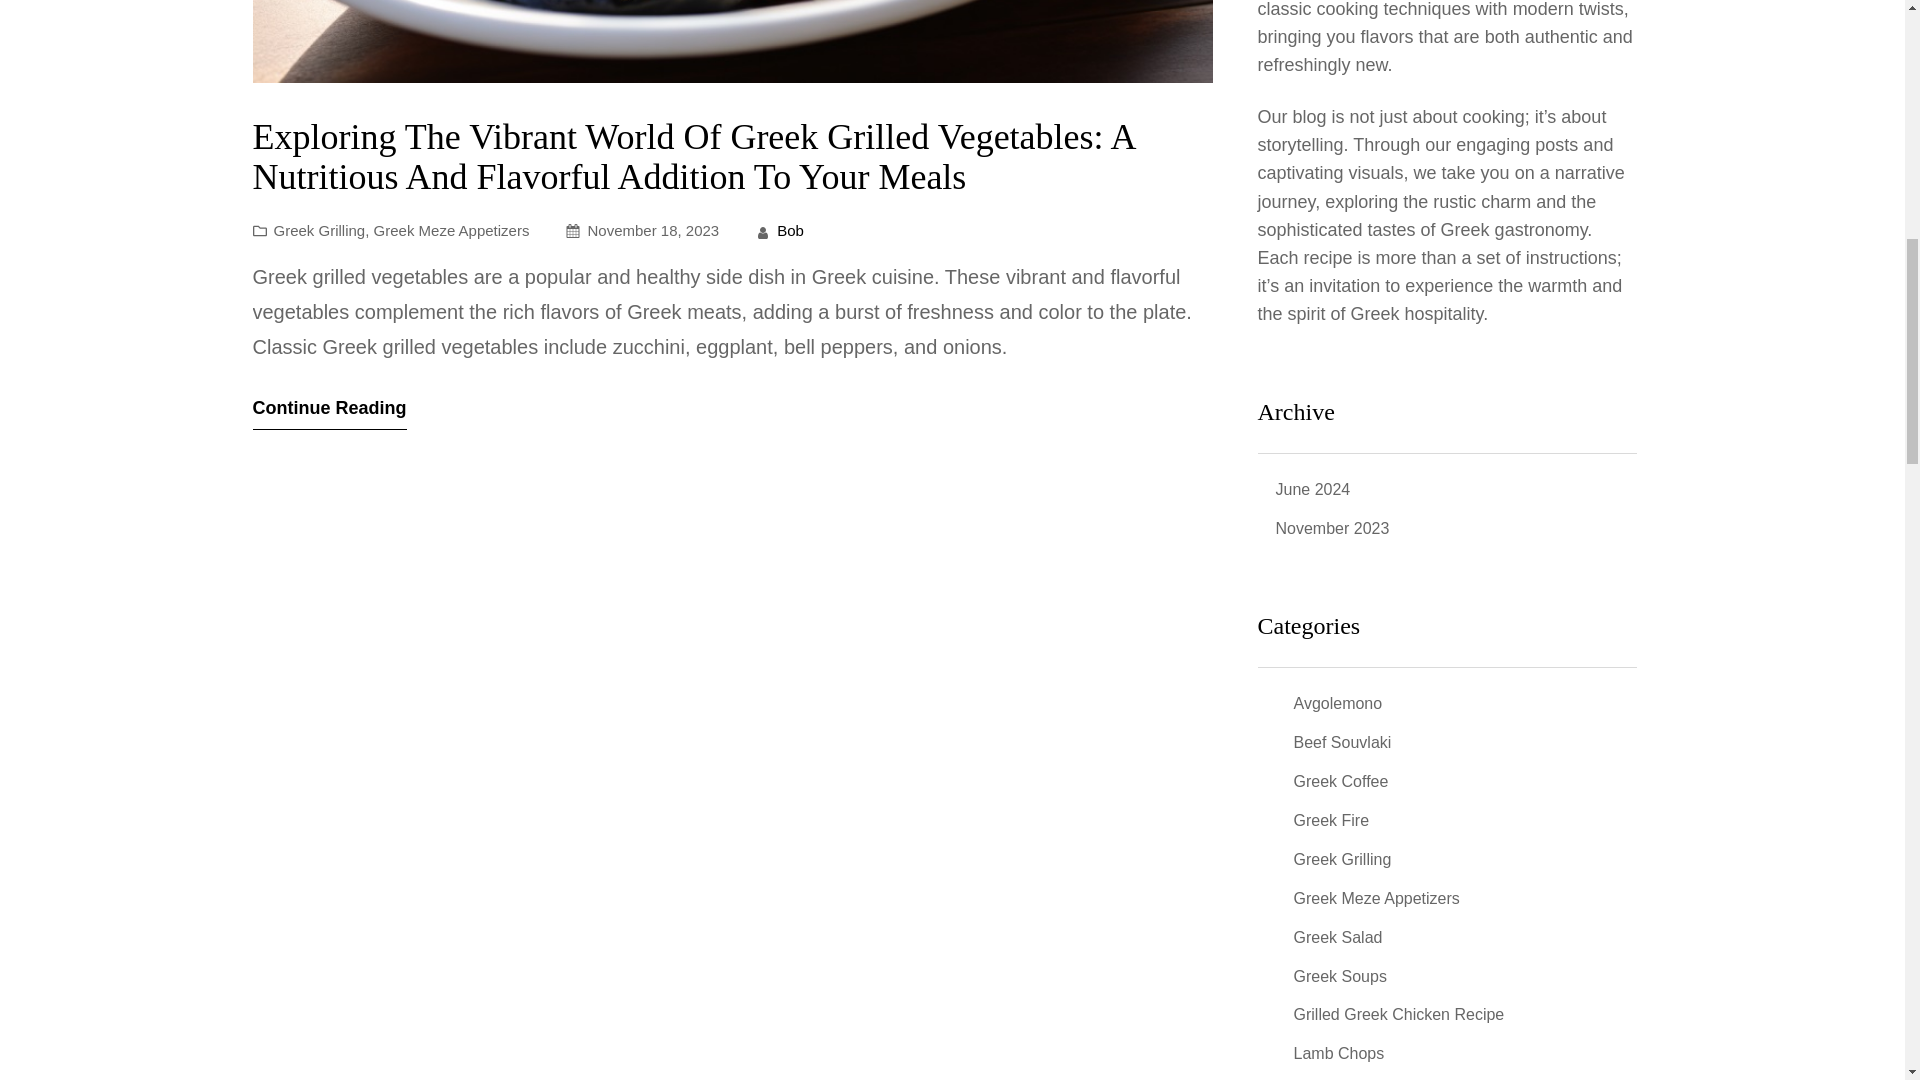 The image size is (1920, 1080). I want to click on June 2024, so click(1314, 490).